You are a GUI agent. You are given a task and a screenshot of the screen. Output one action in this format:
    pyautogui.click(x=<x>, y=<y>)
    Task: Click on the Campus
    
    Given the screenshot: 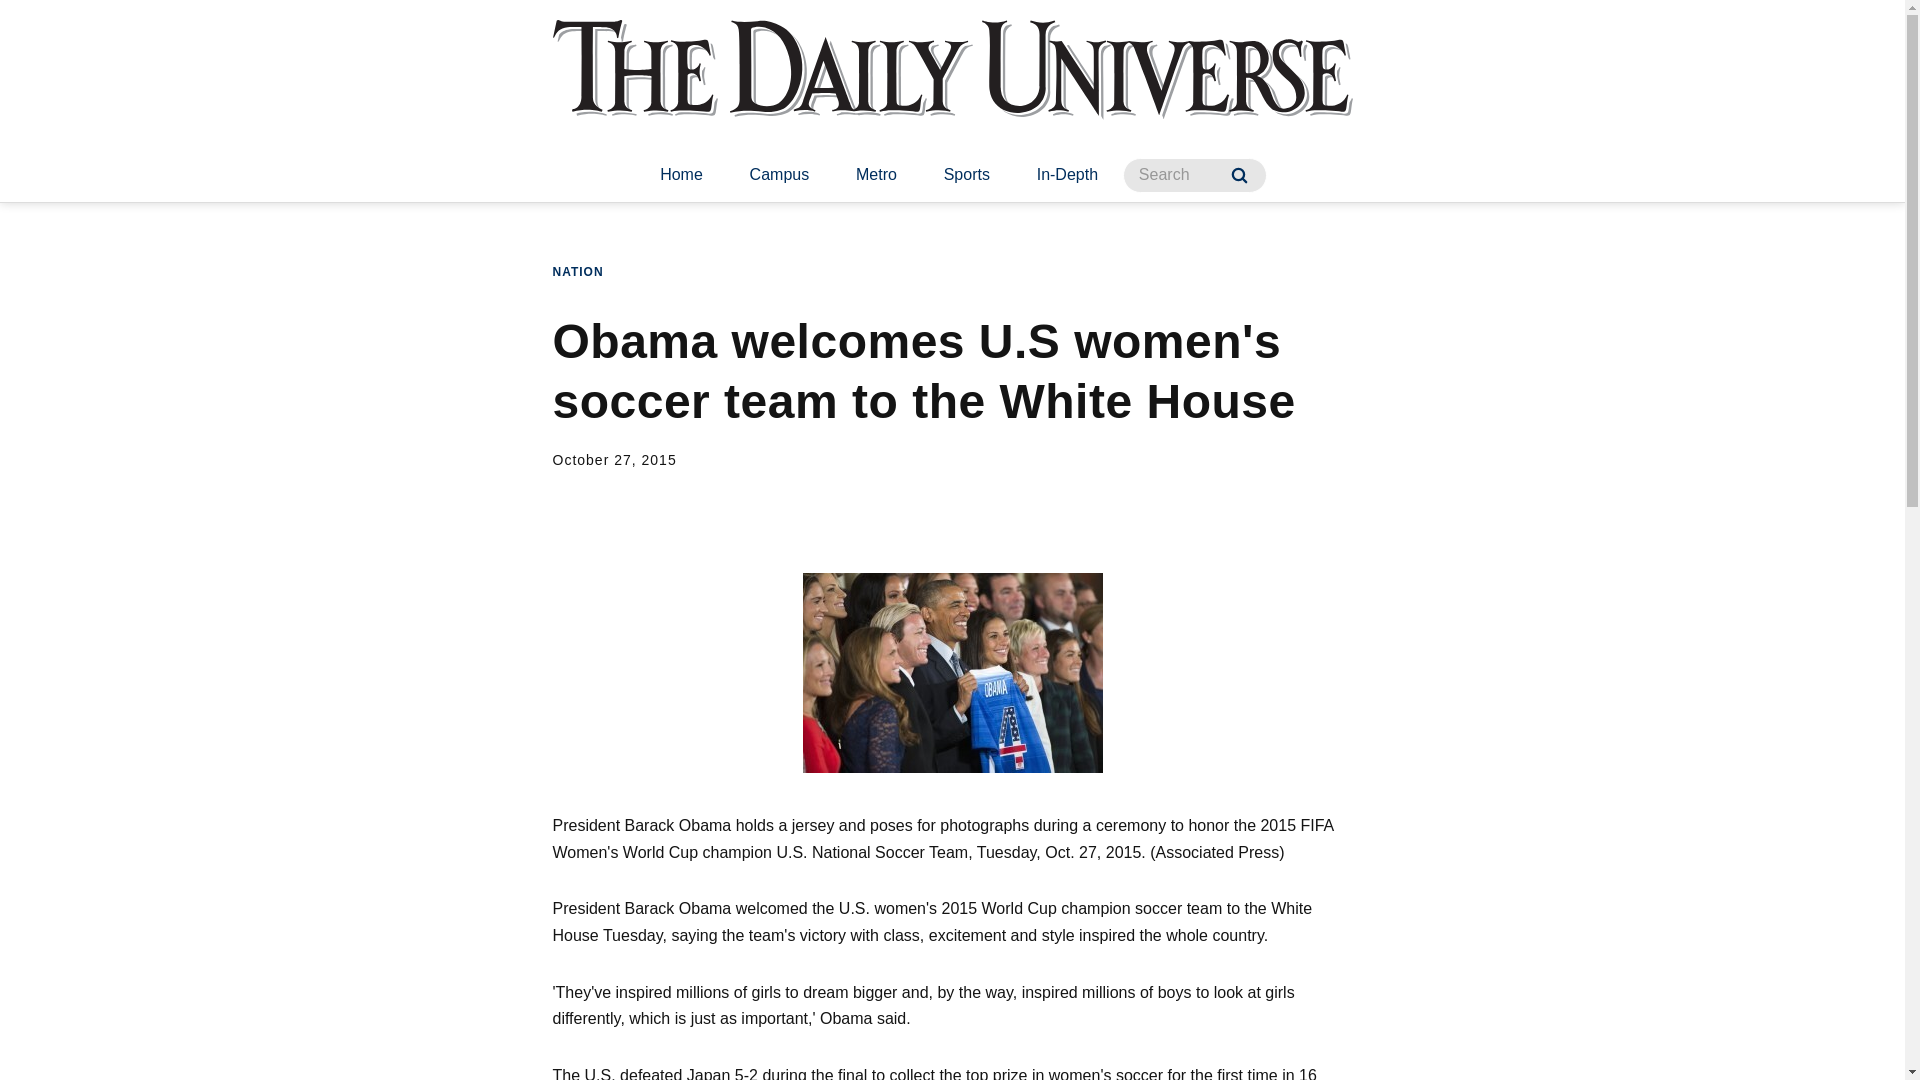 What is the action you would take?
    pyautogui.click(x=779, y=176)
    